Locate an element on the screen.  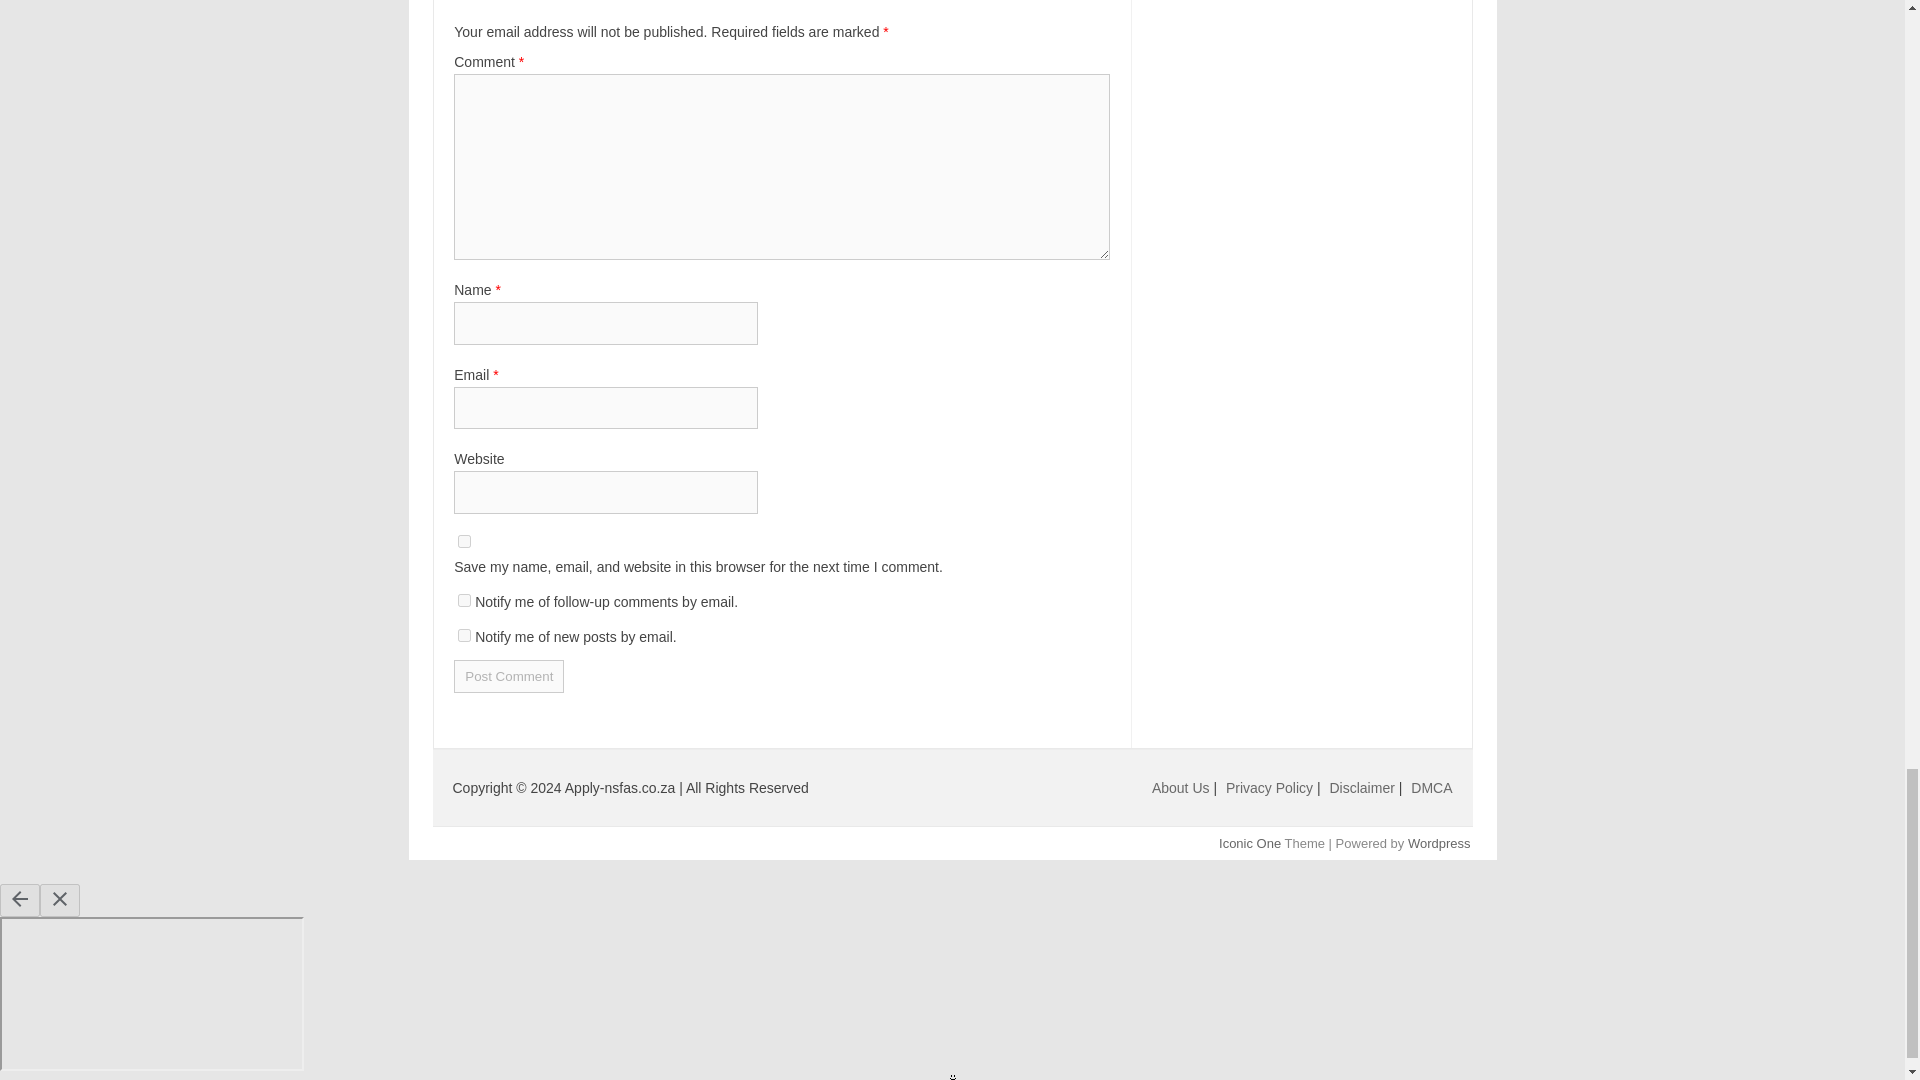
Disclaimer is located at coordinates (1364, 787).